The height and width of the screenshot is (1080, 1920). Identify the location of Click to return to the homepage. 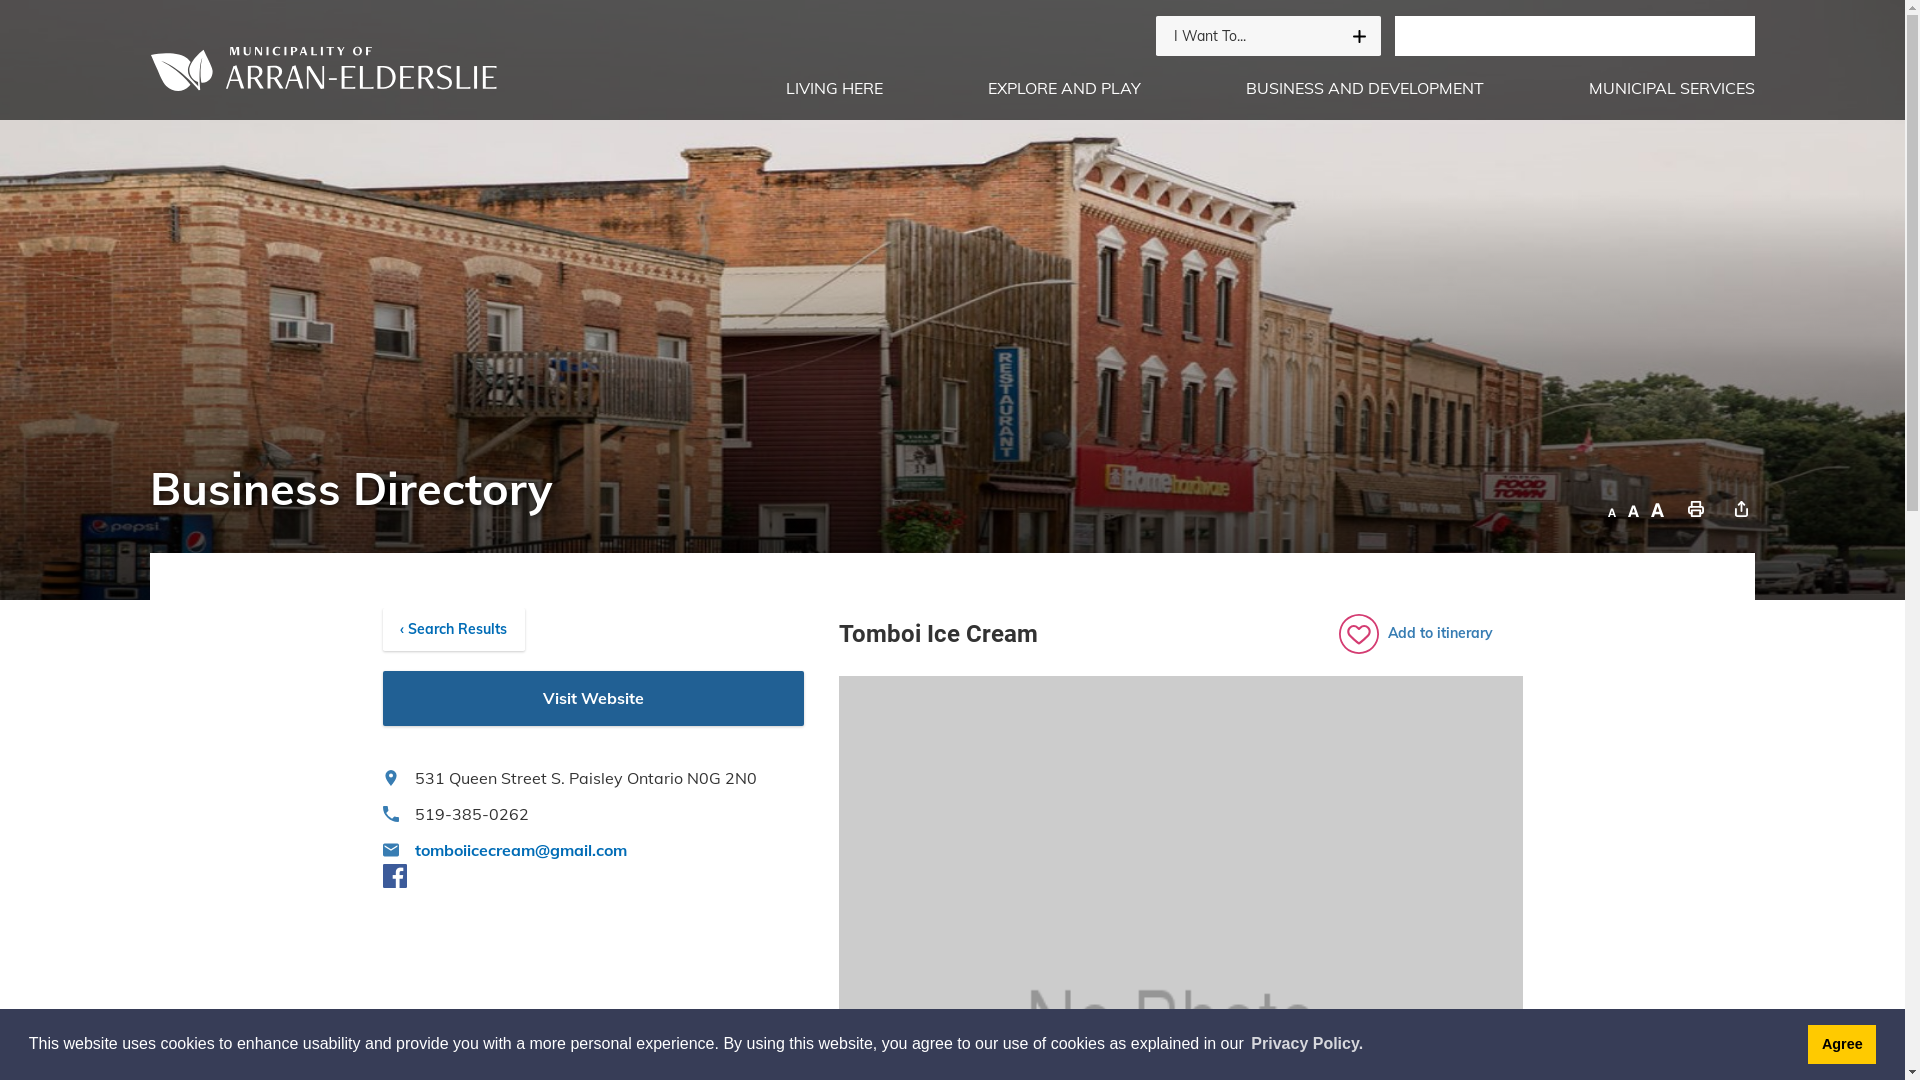
(332, 66).